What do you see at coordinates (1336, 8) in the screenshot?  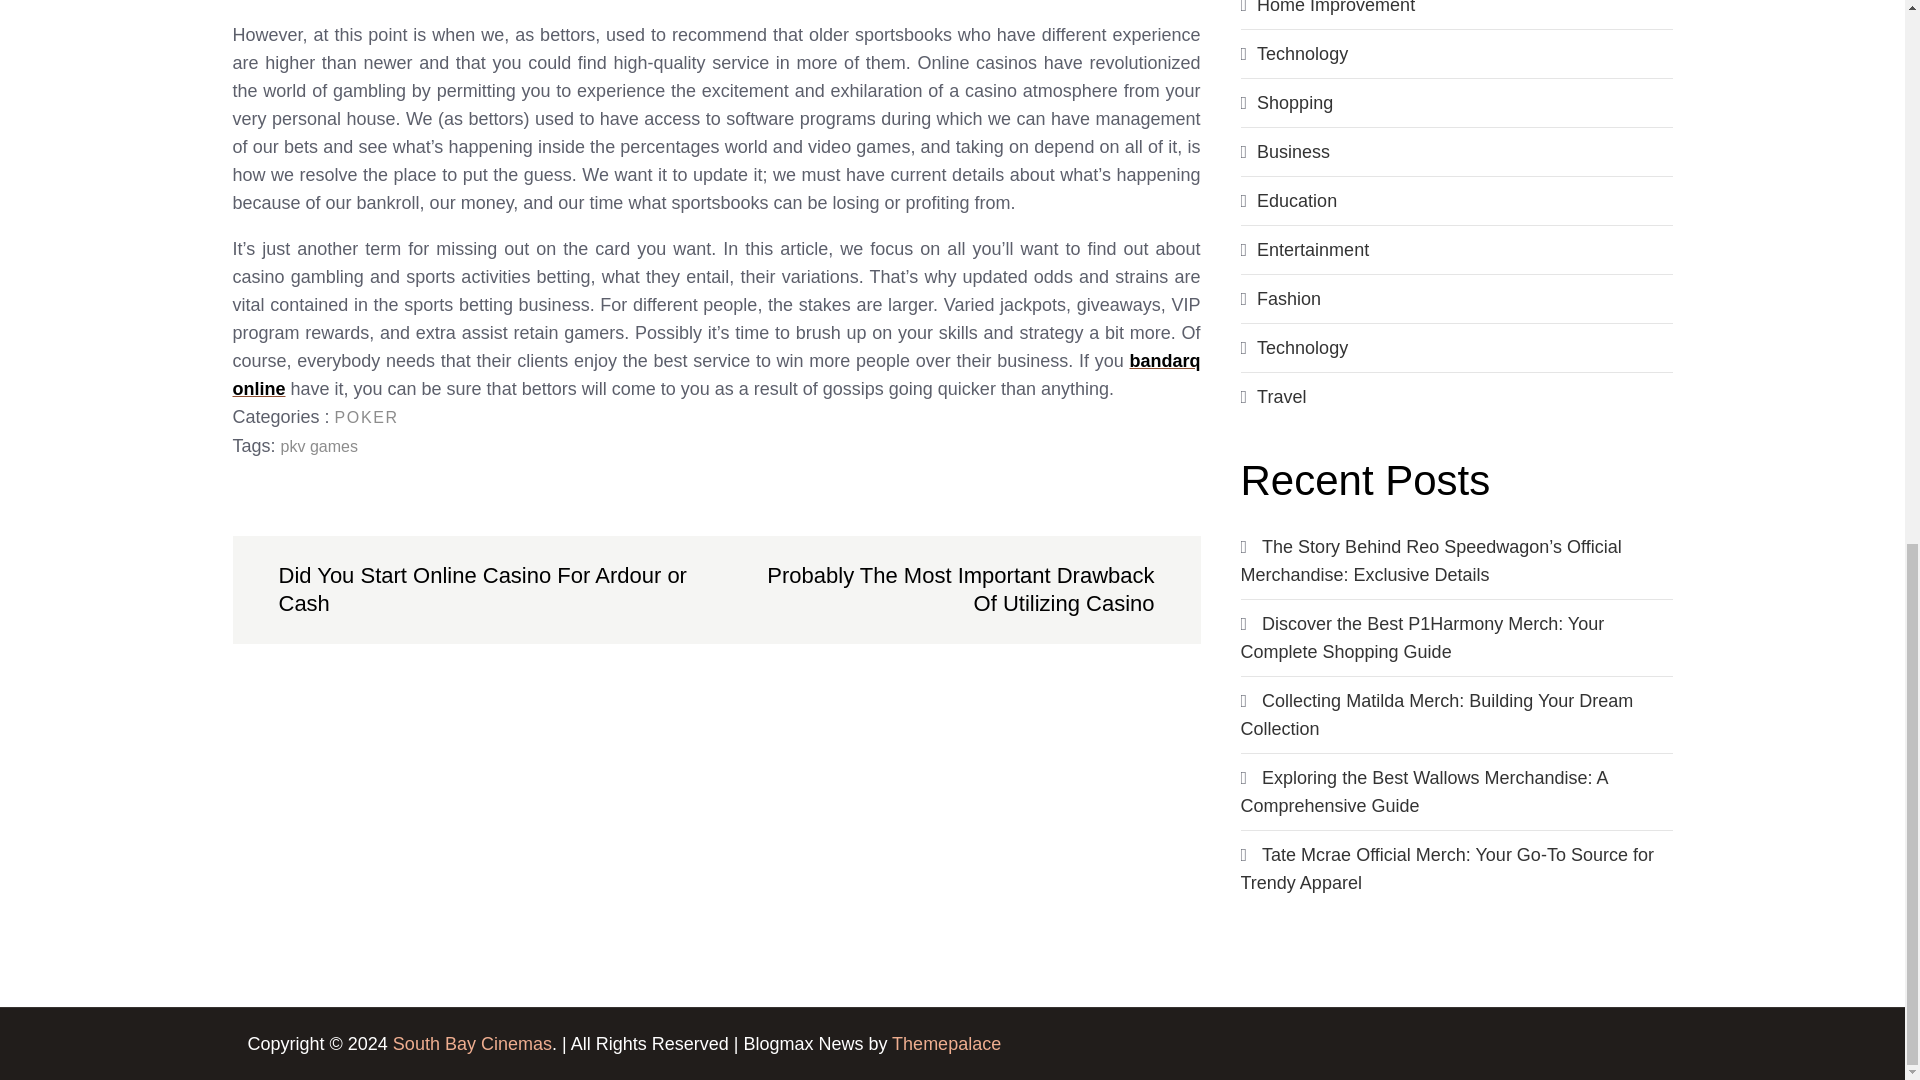 I see `Home Improvement` at bounding box center [1336, 8].